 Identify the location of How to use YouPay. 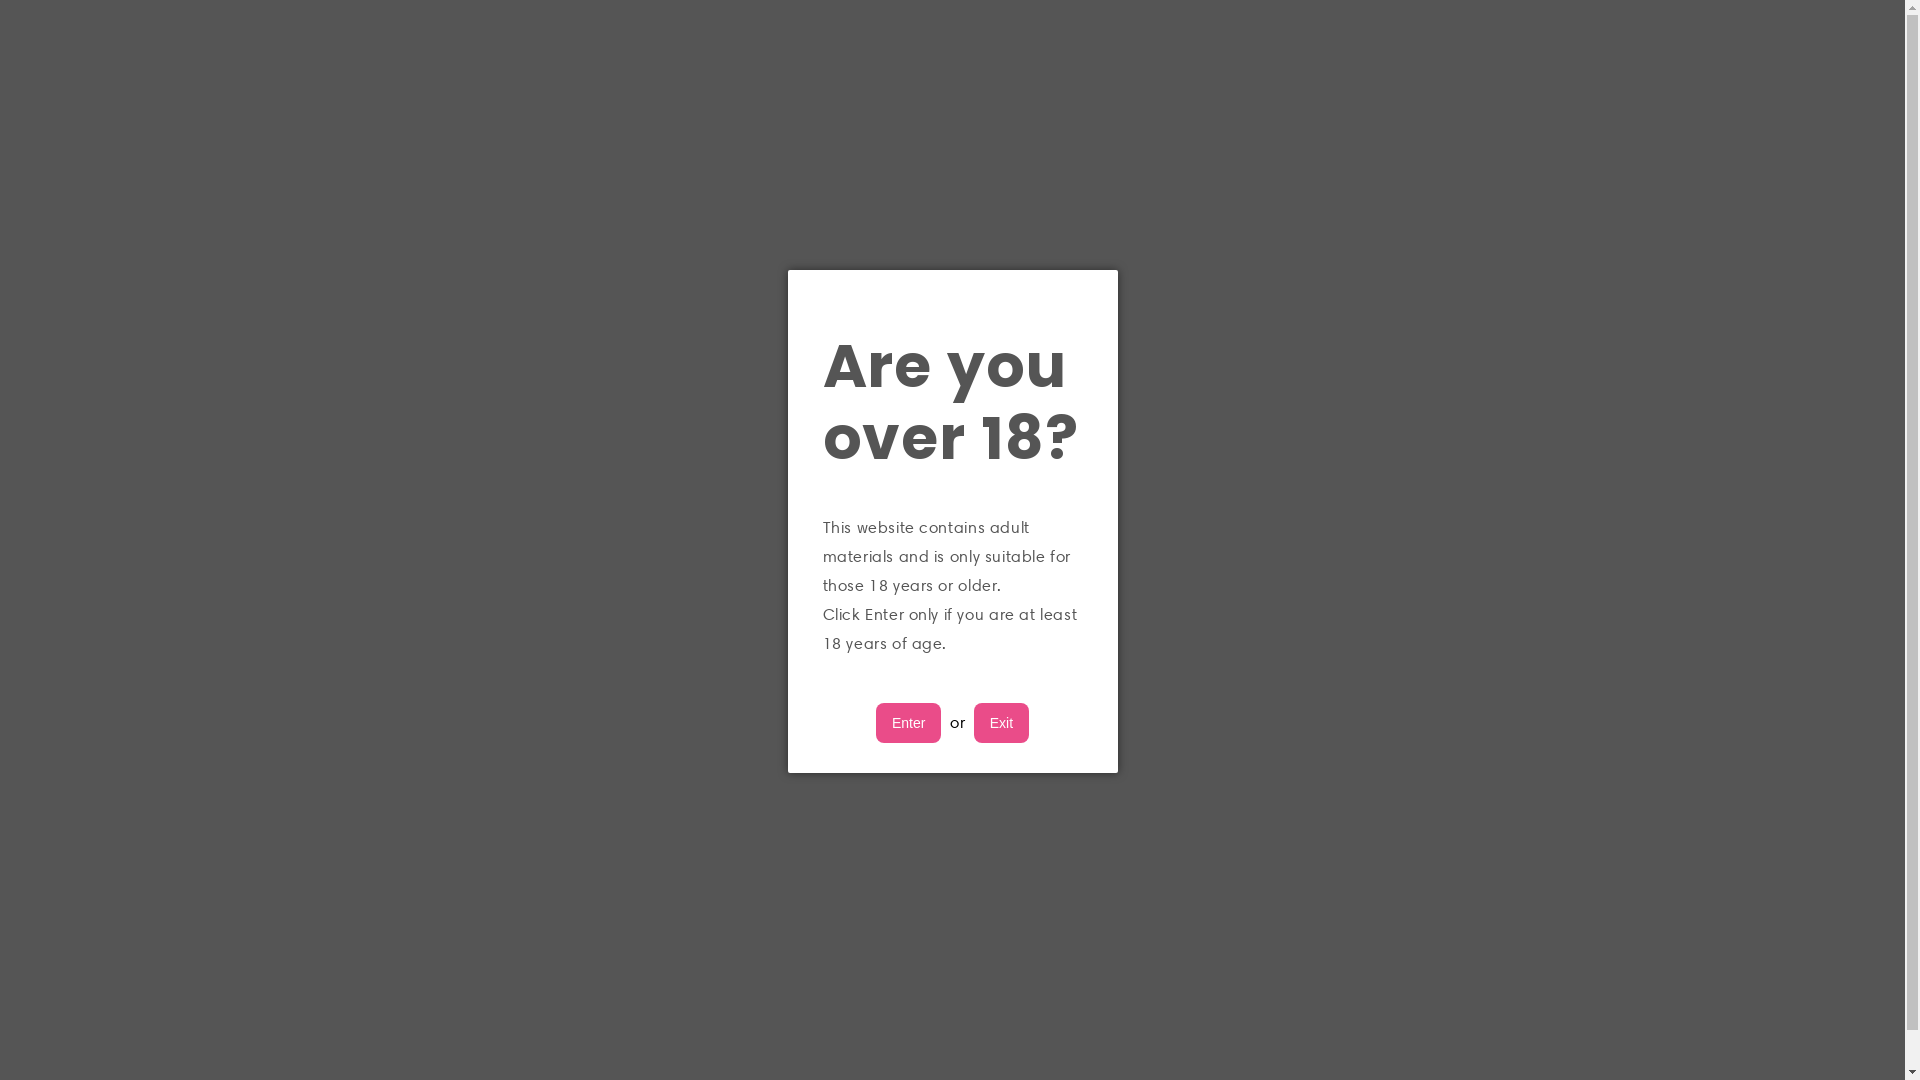
(1259, 956).